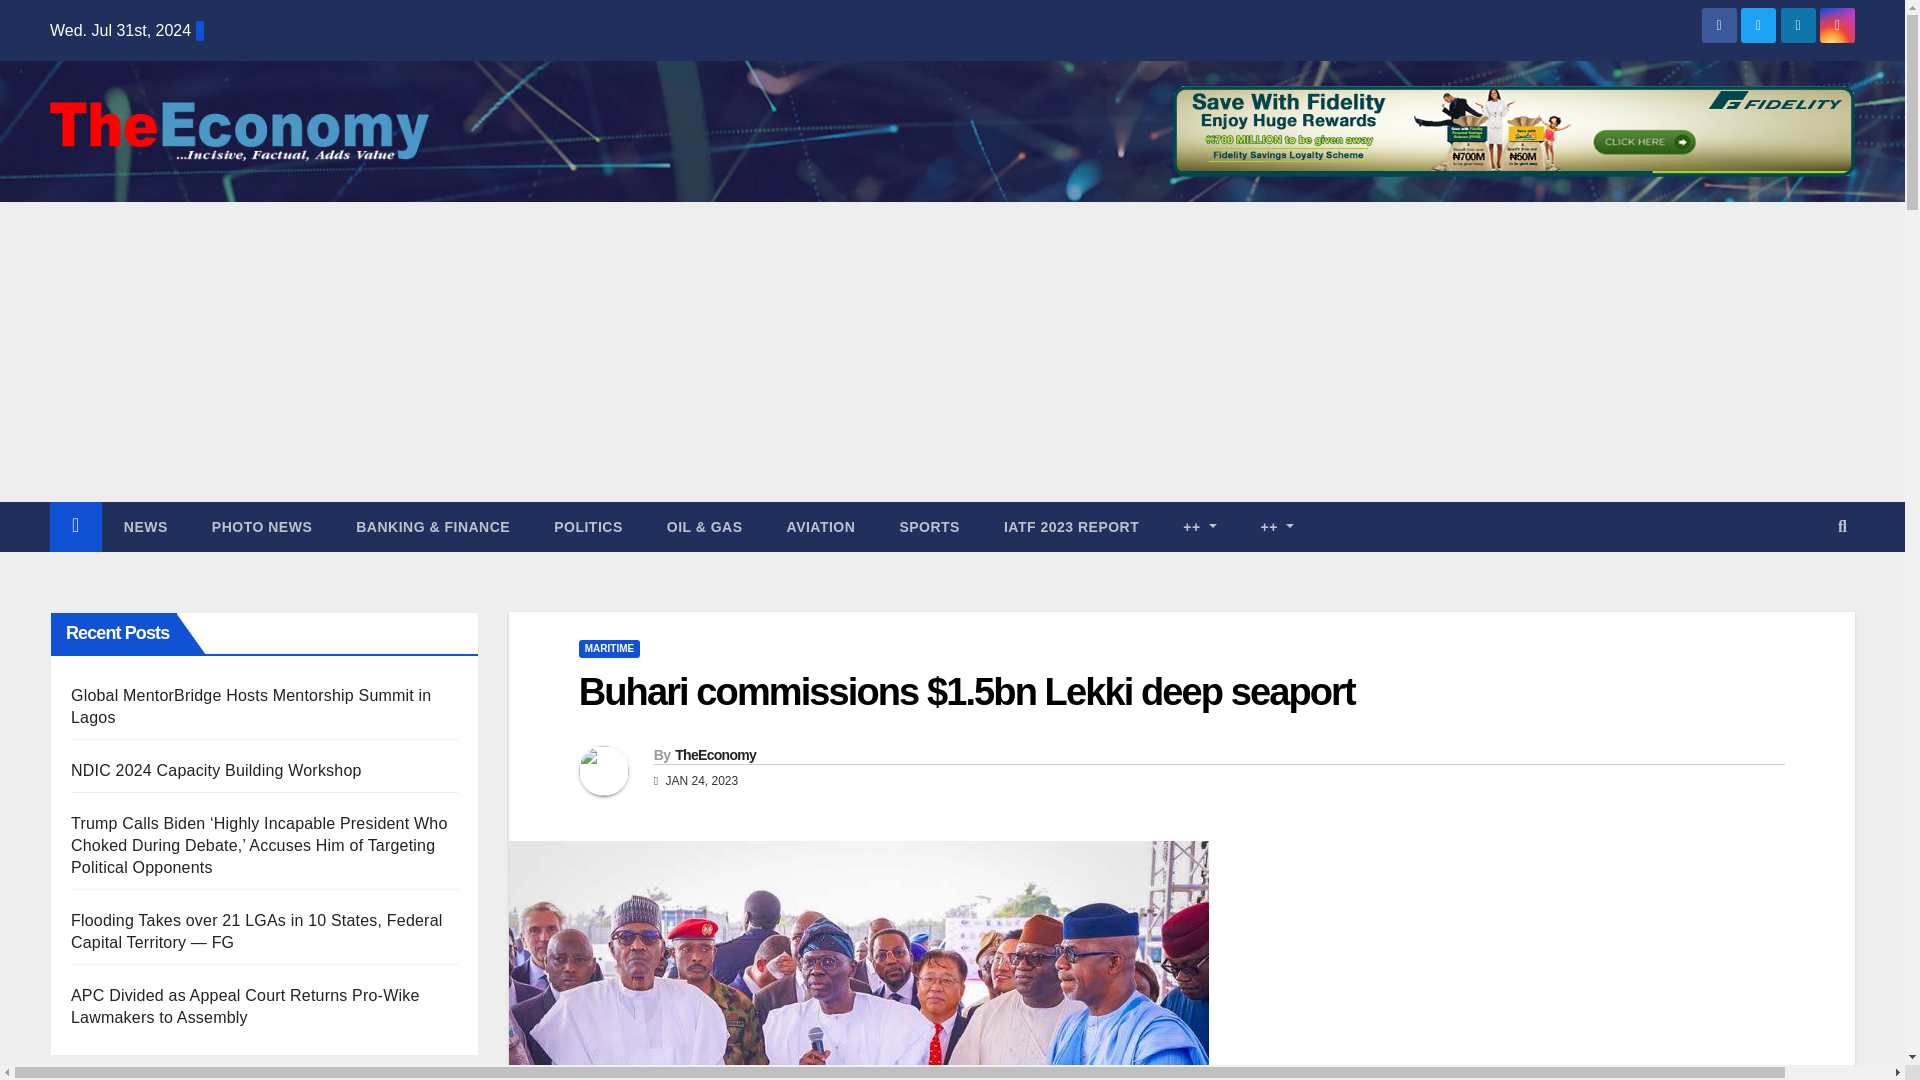 The image size is (1920, 1080). What do you see at coordinates (588, 526) in the screenshot?
I see `POLITICS` at bounding box center [588, 526].